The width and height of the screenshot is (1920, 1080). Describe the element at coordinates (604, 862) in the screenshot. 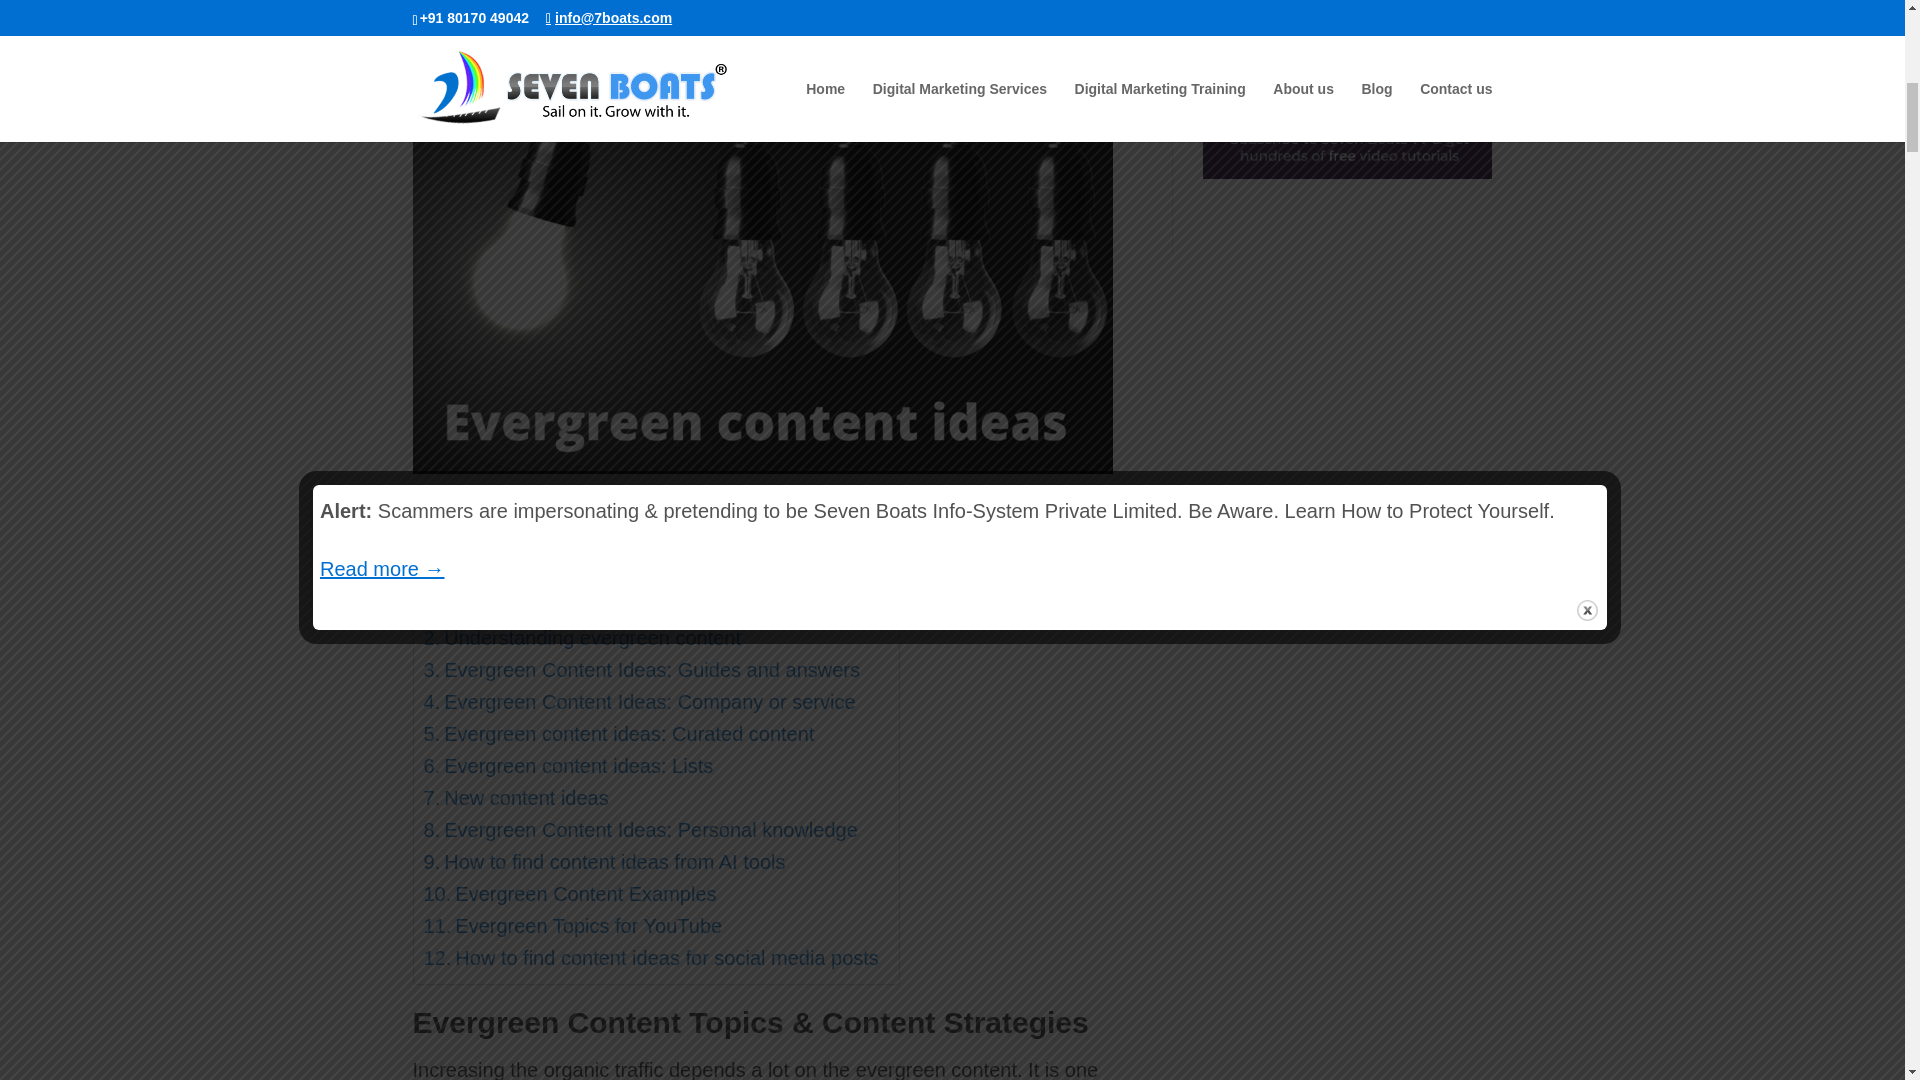

I see `How to find content ideas from AI tools` at that location.